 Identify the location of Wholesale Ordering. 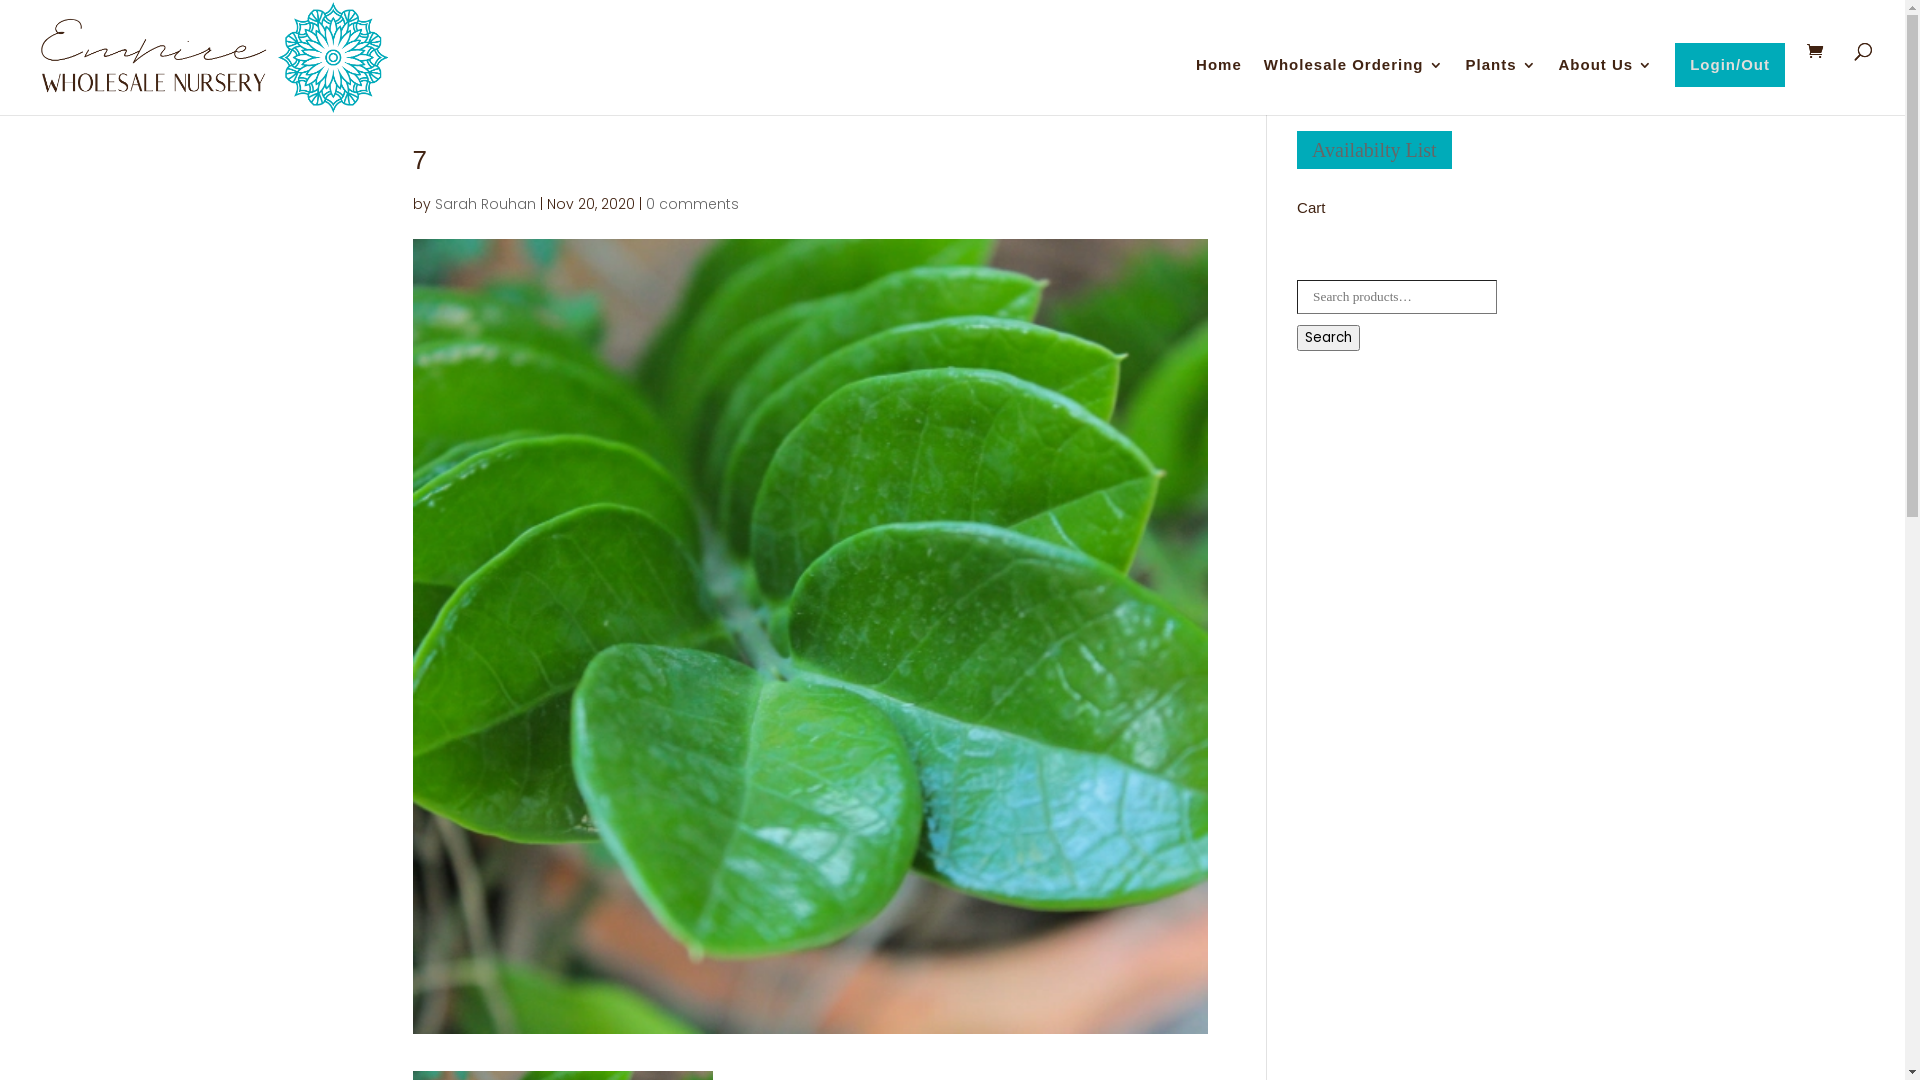
(1354, 86).